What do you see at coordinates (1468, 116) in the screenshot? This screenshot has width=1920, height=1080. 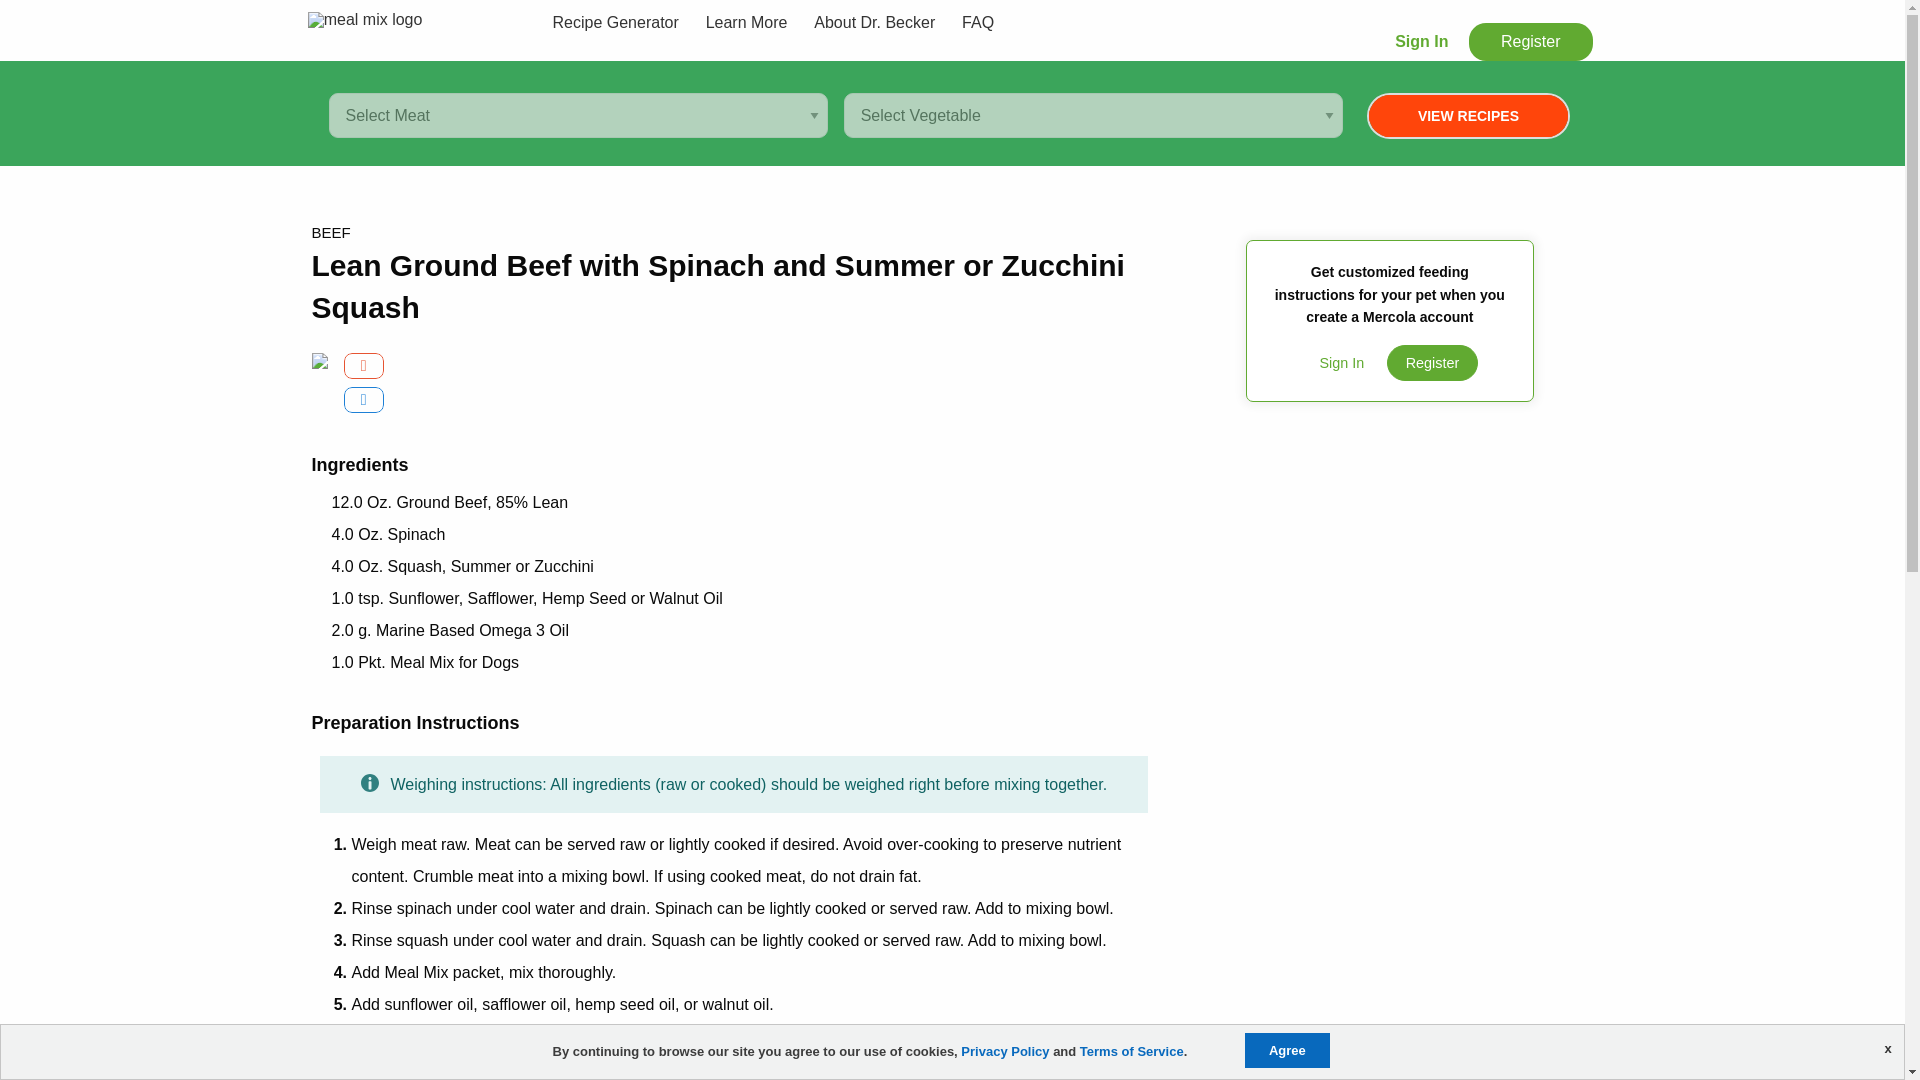 I see `View Recipes` at bounding box center [1468, 116].